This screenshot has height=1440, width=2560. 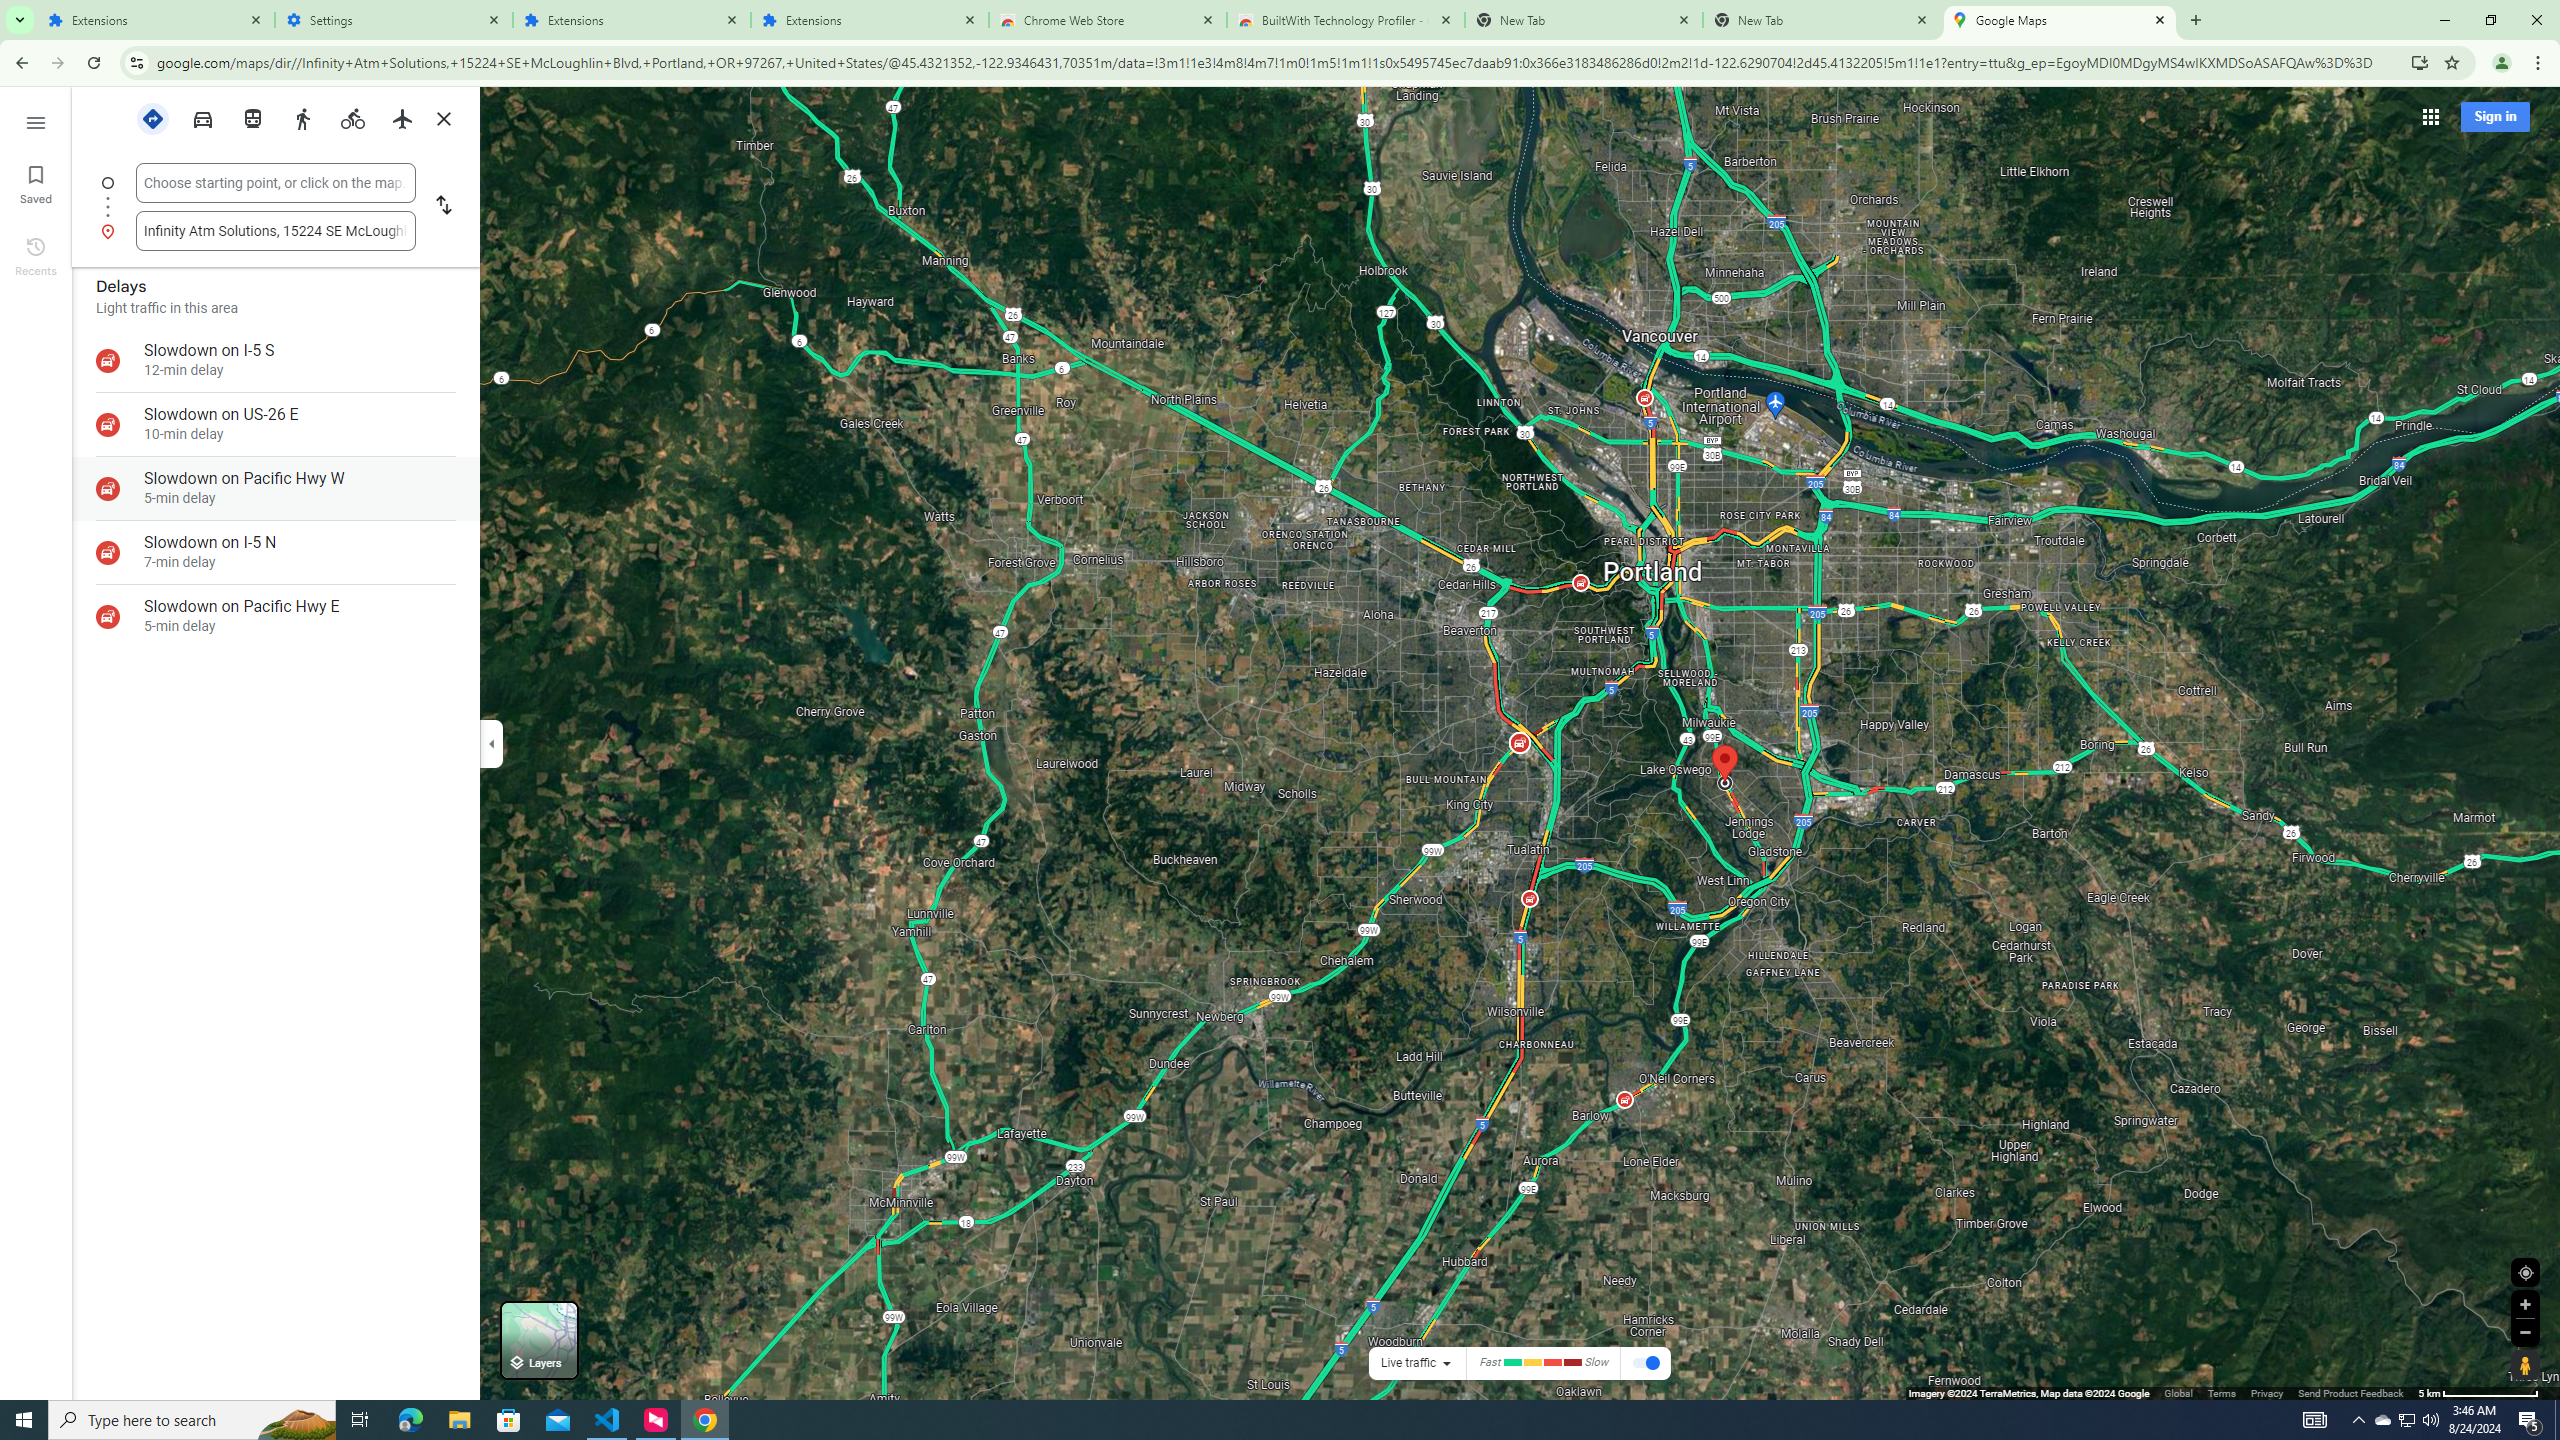 I want to click on AutomationID: sb_ifc51, so click(x=275, y=230).